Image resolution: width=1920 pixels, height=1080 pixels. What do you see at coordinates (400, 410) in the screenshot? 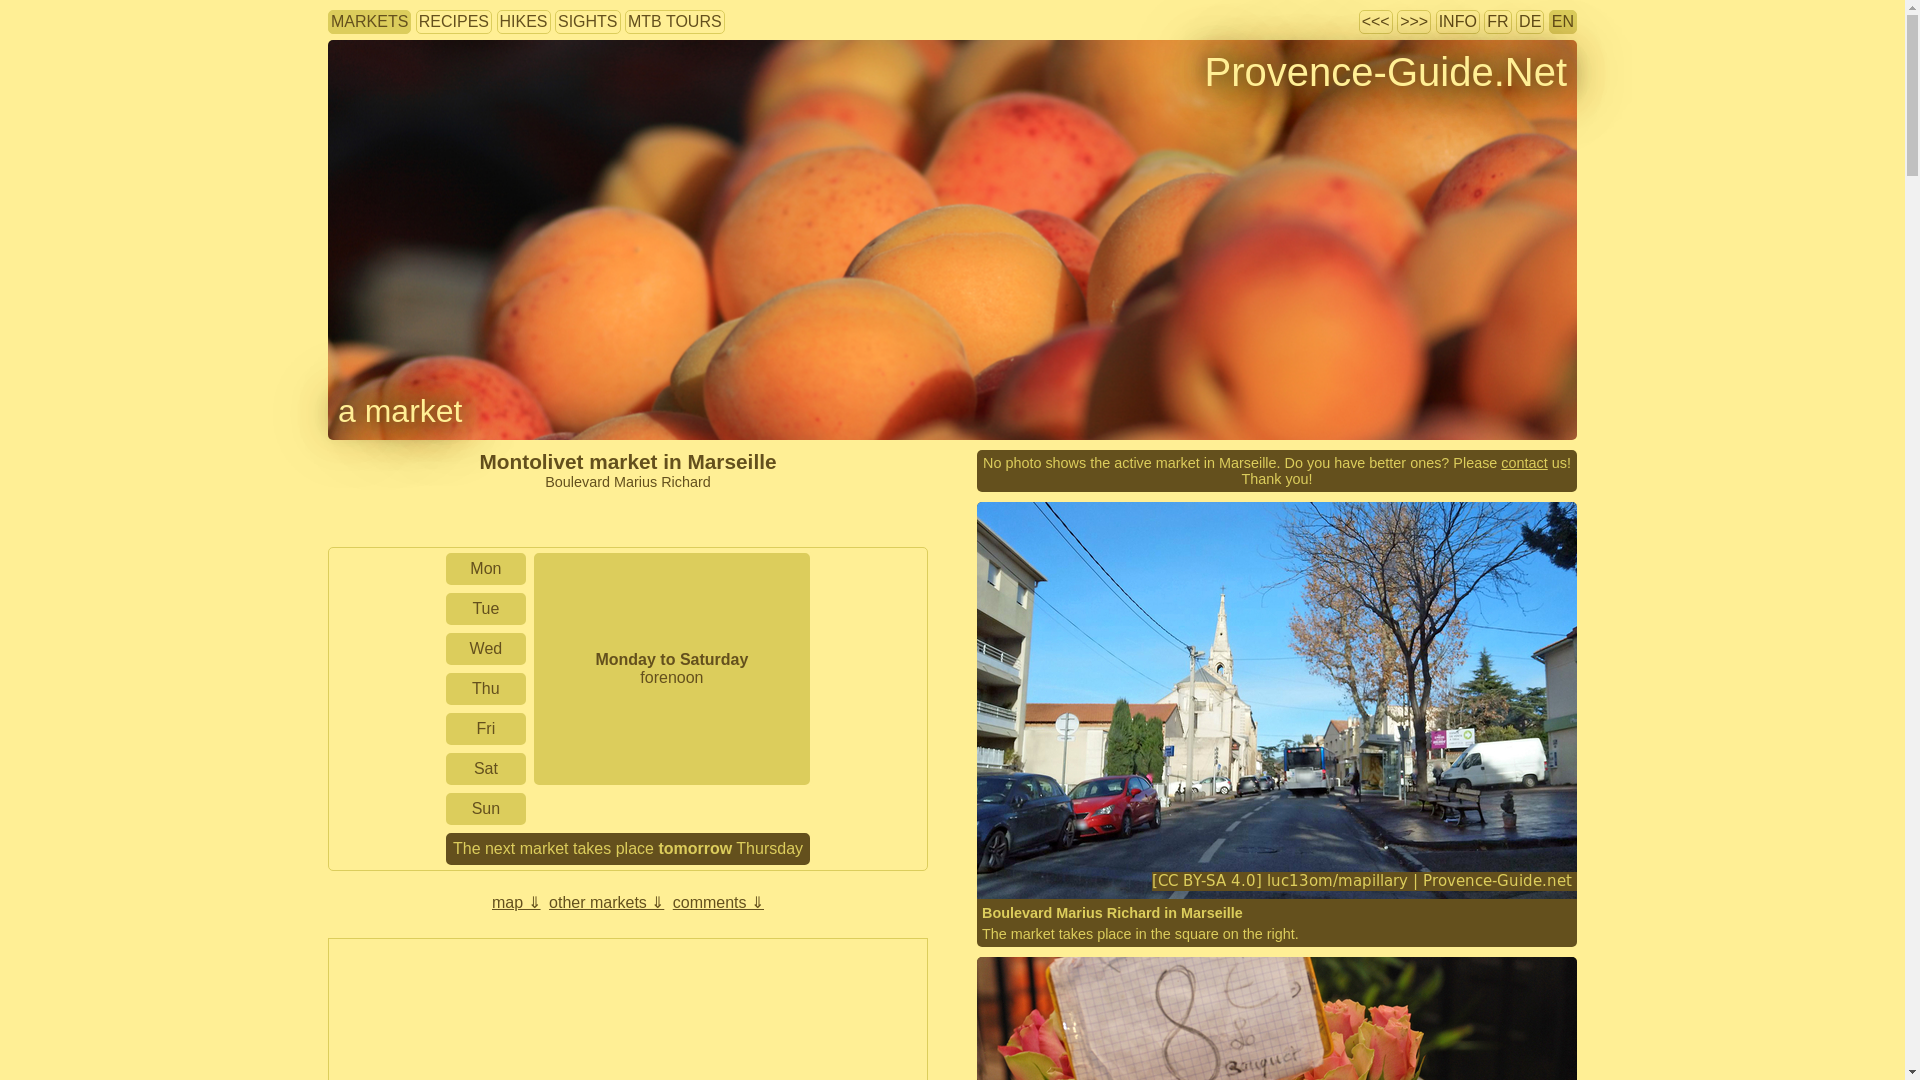
I see `back to selection` at bounding box center [400, 410].